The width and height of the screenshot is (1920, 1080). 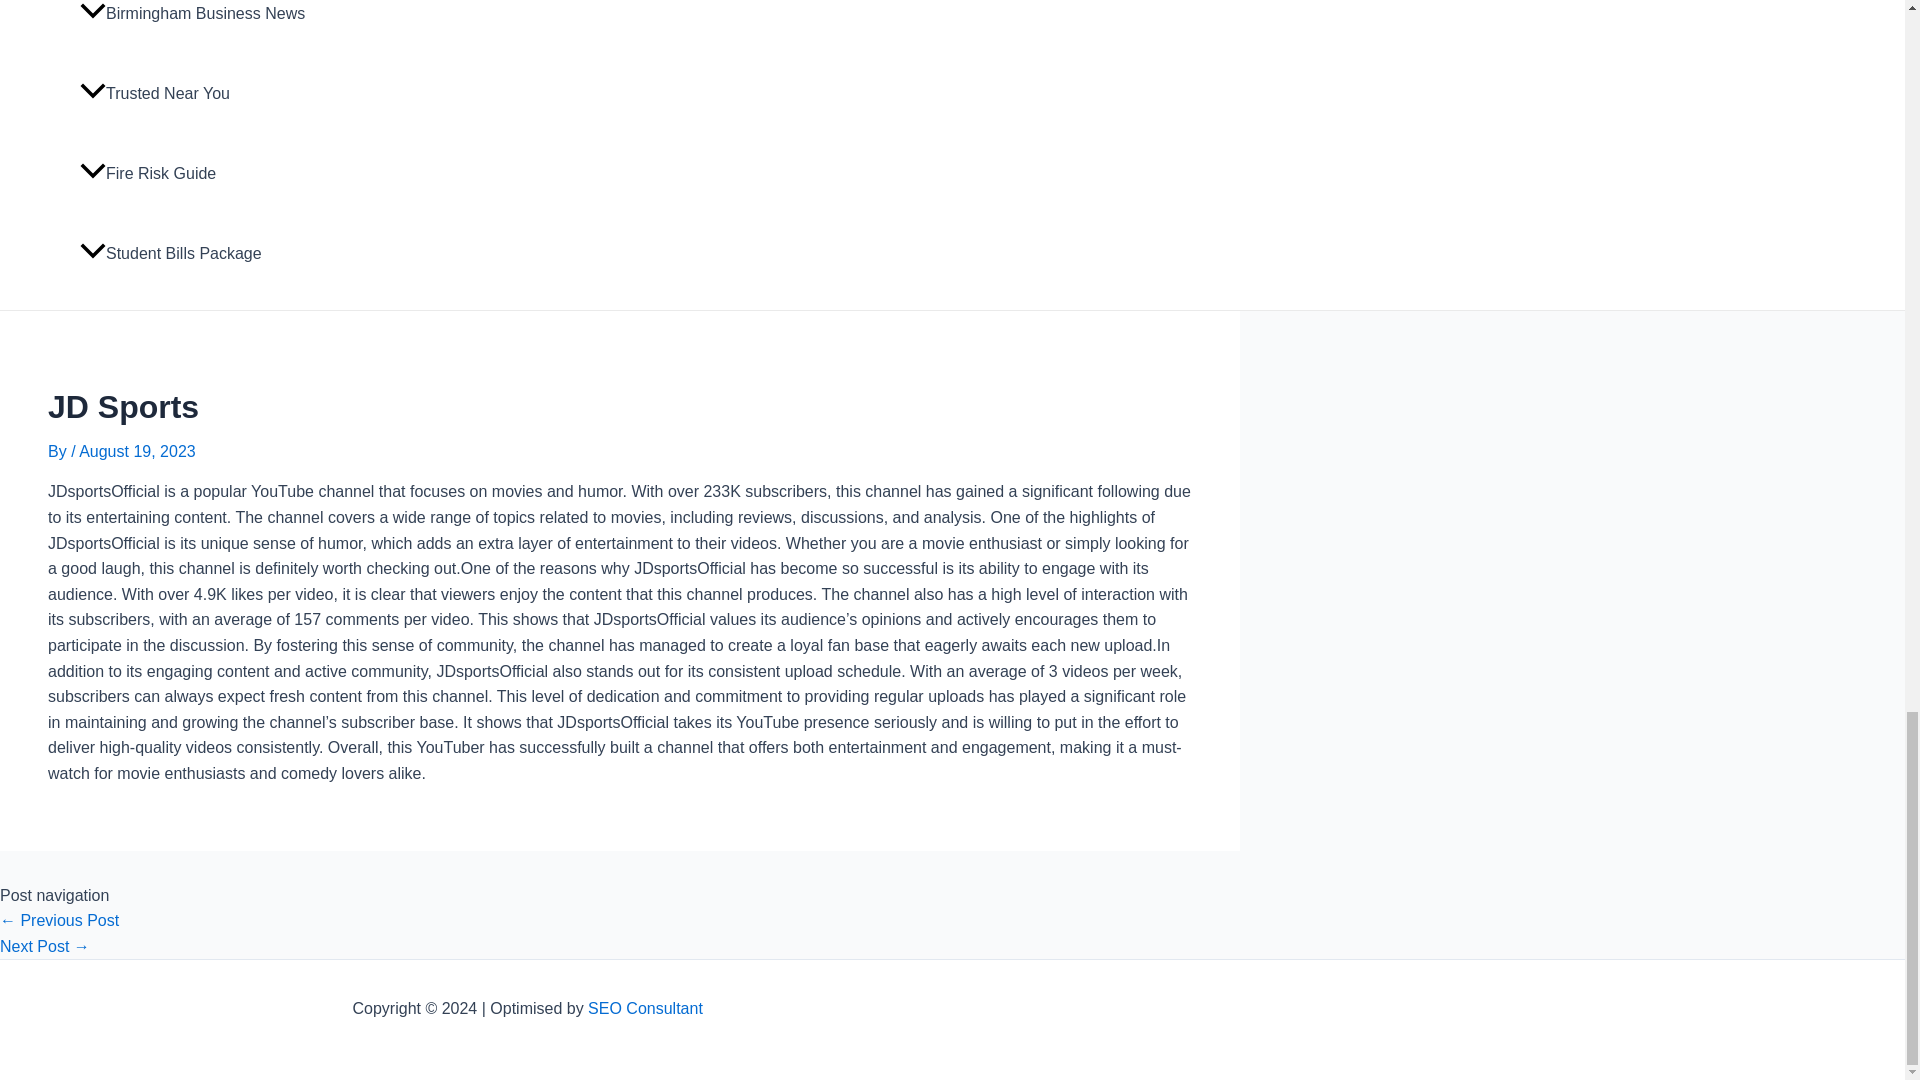 What do you see at coordinates (199, 253) in the screenshot?
I see `Student Bills Package` at bounding box center [199, 253].